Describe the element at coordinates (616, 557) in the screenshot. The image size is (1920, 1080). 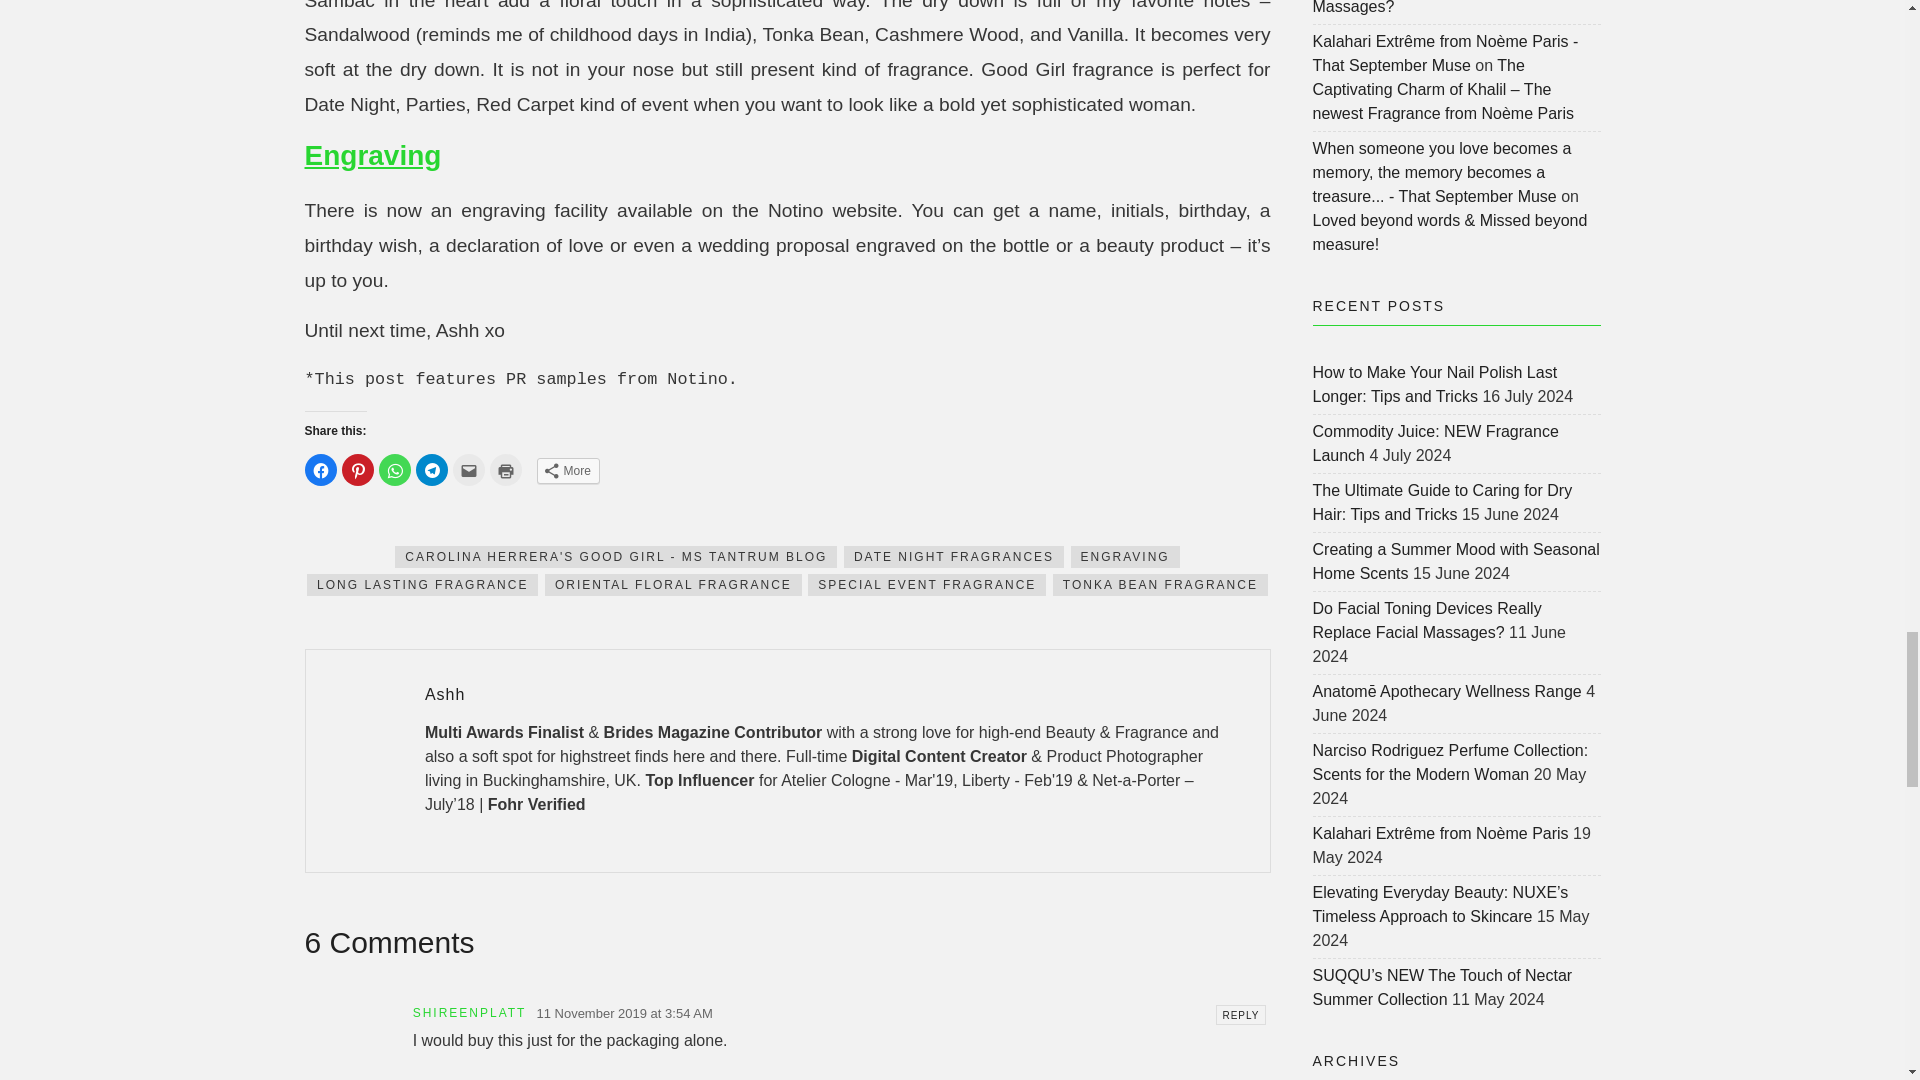
I see `CAROLINA HERRERA'S GOOD GIRL - MS TANTRUM BLOG` at that location.